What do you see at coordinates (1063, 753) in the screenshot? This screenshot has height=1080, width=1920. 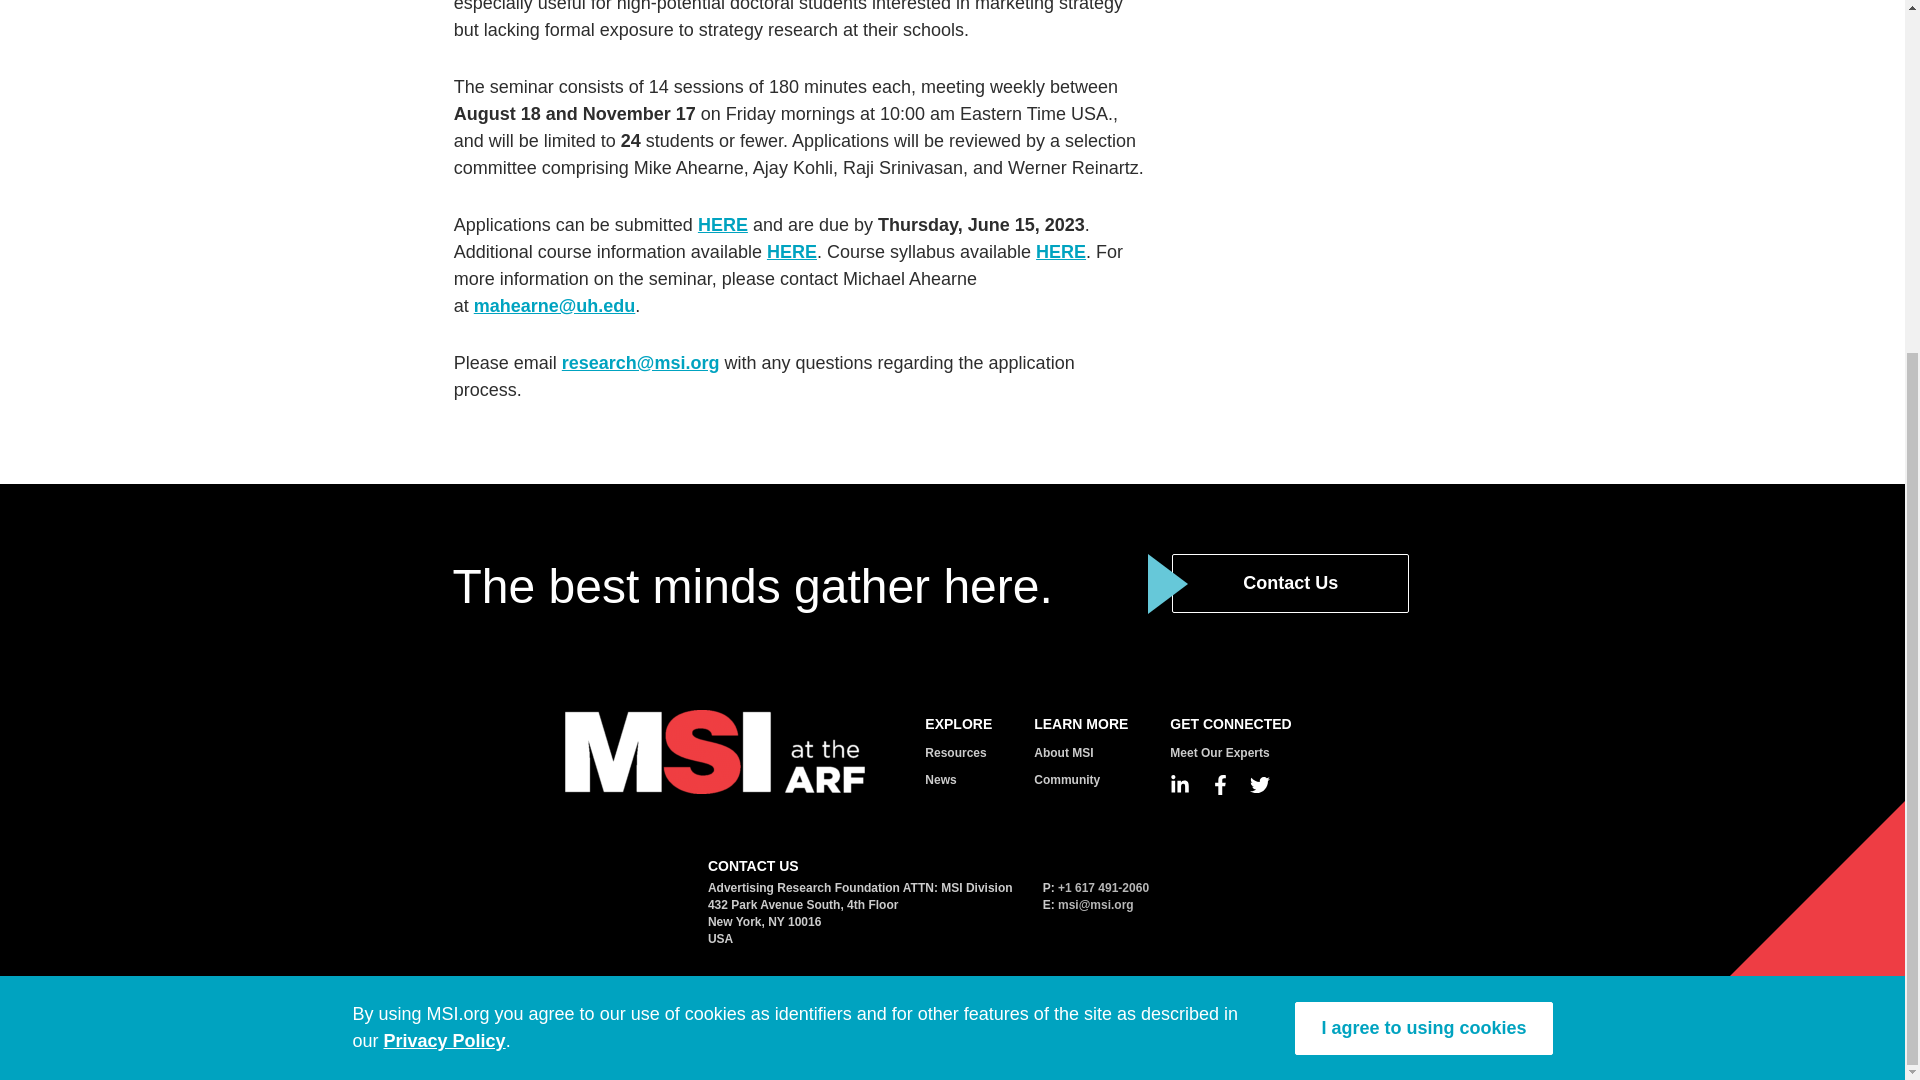 I see `About MSI` at bounding box center [1063, 753].